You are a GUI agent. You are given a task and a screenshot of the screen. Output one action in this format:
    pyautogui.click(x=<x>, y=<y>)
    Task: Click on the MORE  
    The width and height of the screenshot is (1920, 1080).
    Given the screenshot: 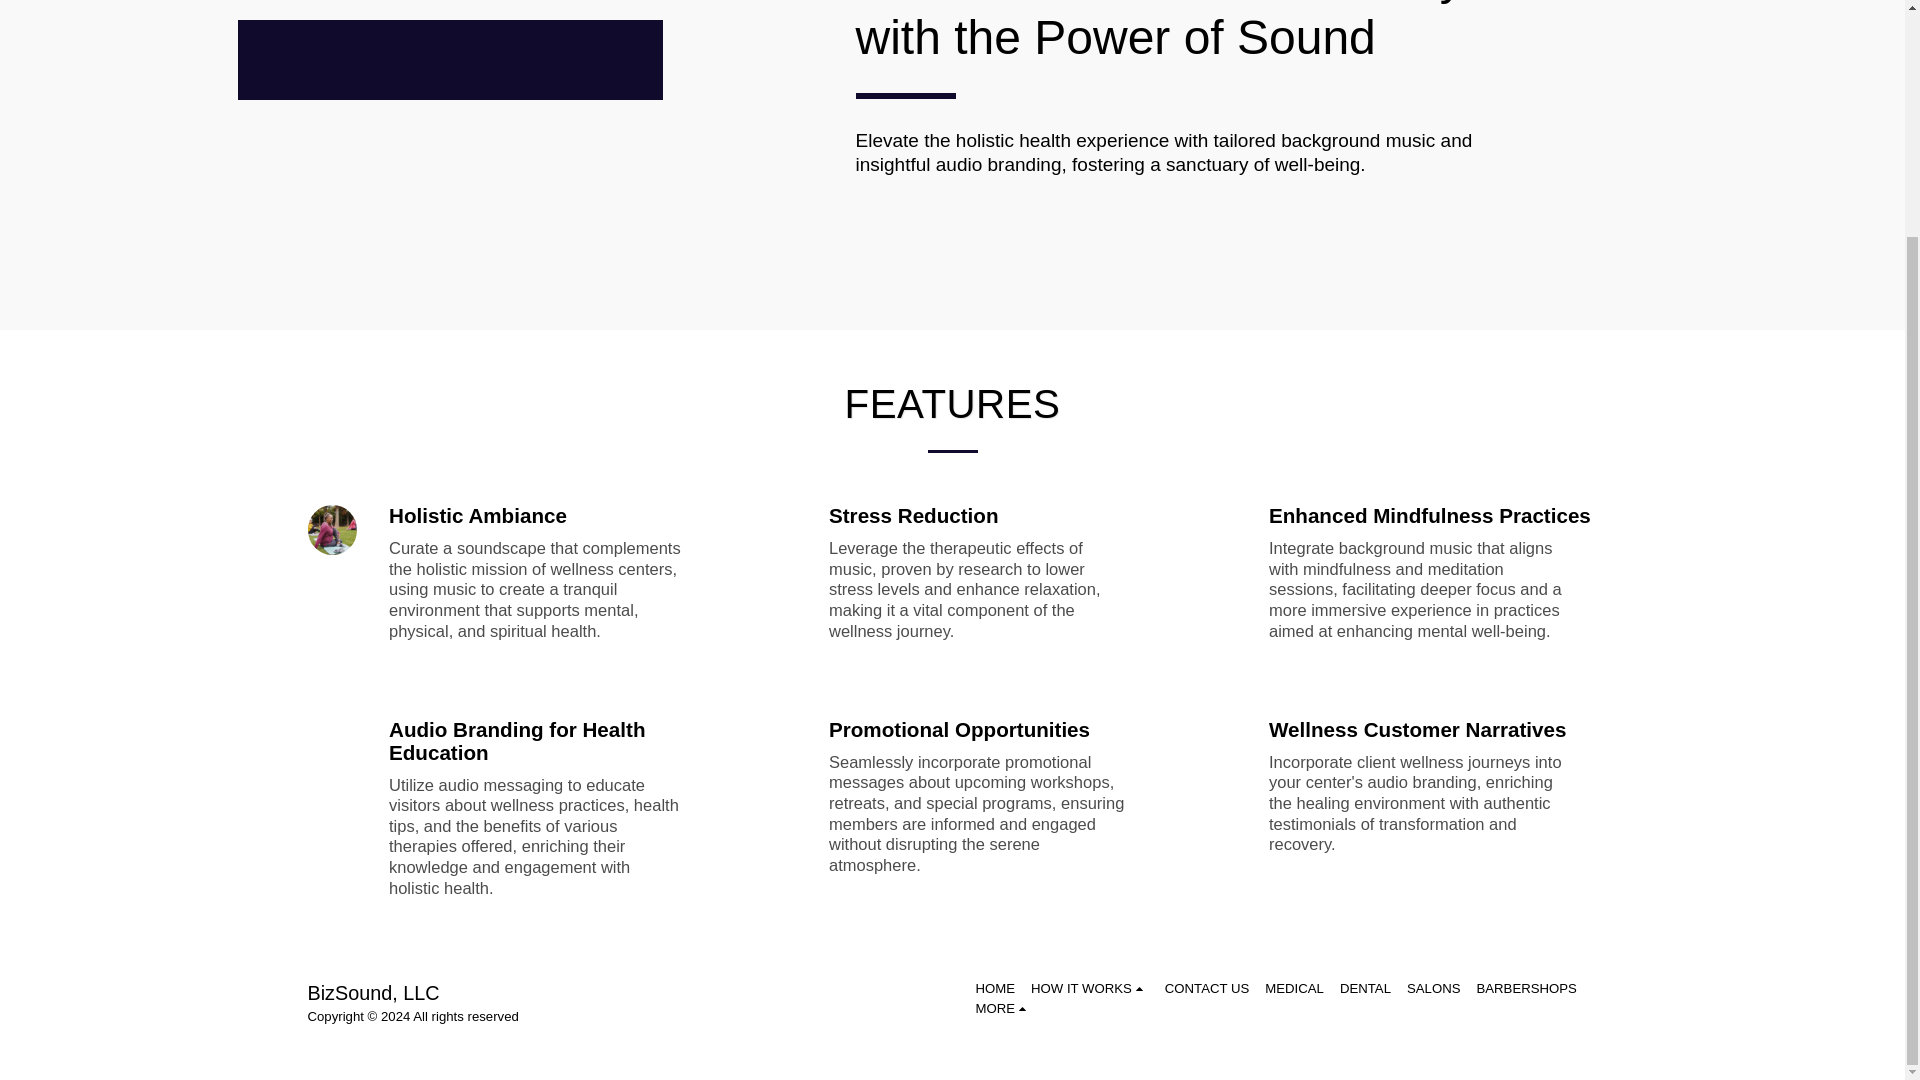 What is the action you would take?
    pyautogui.click(x=1004, y=1009)
    